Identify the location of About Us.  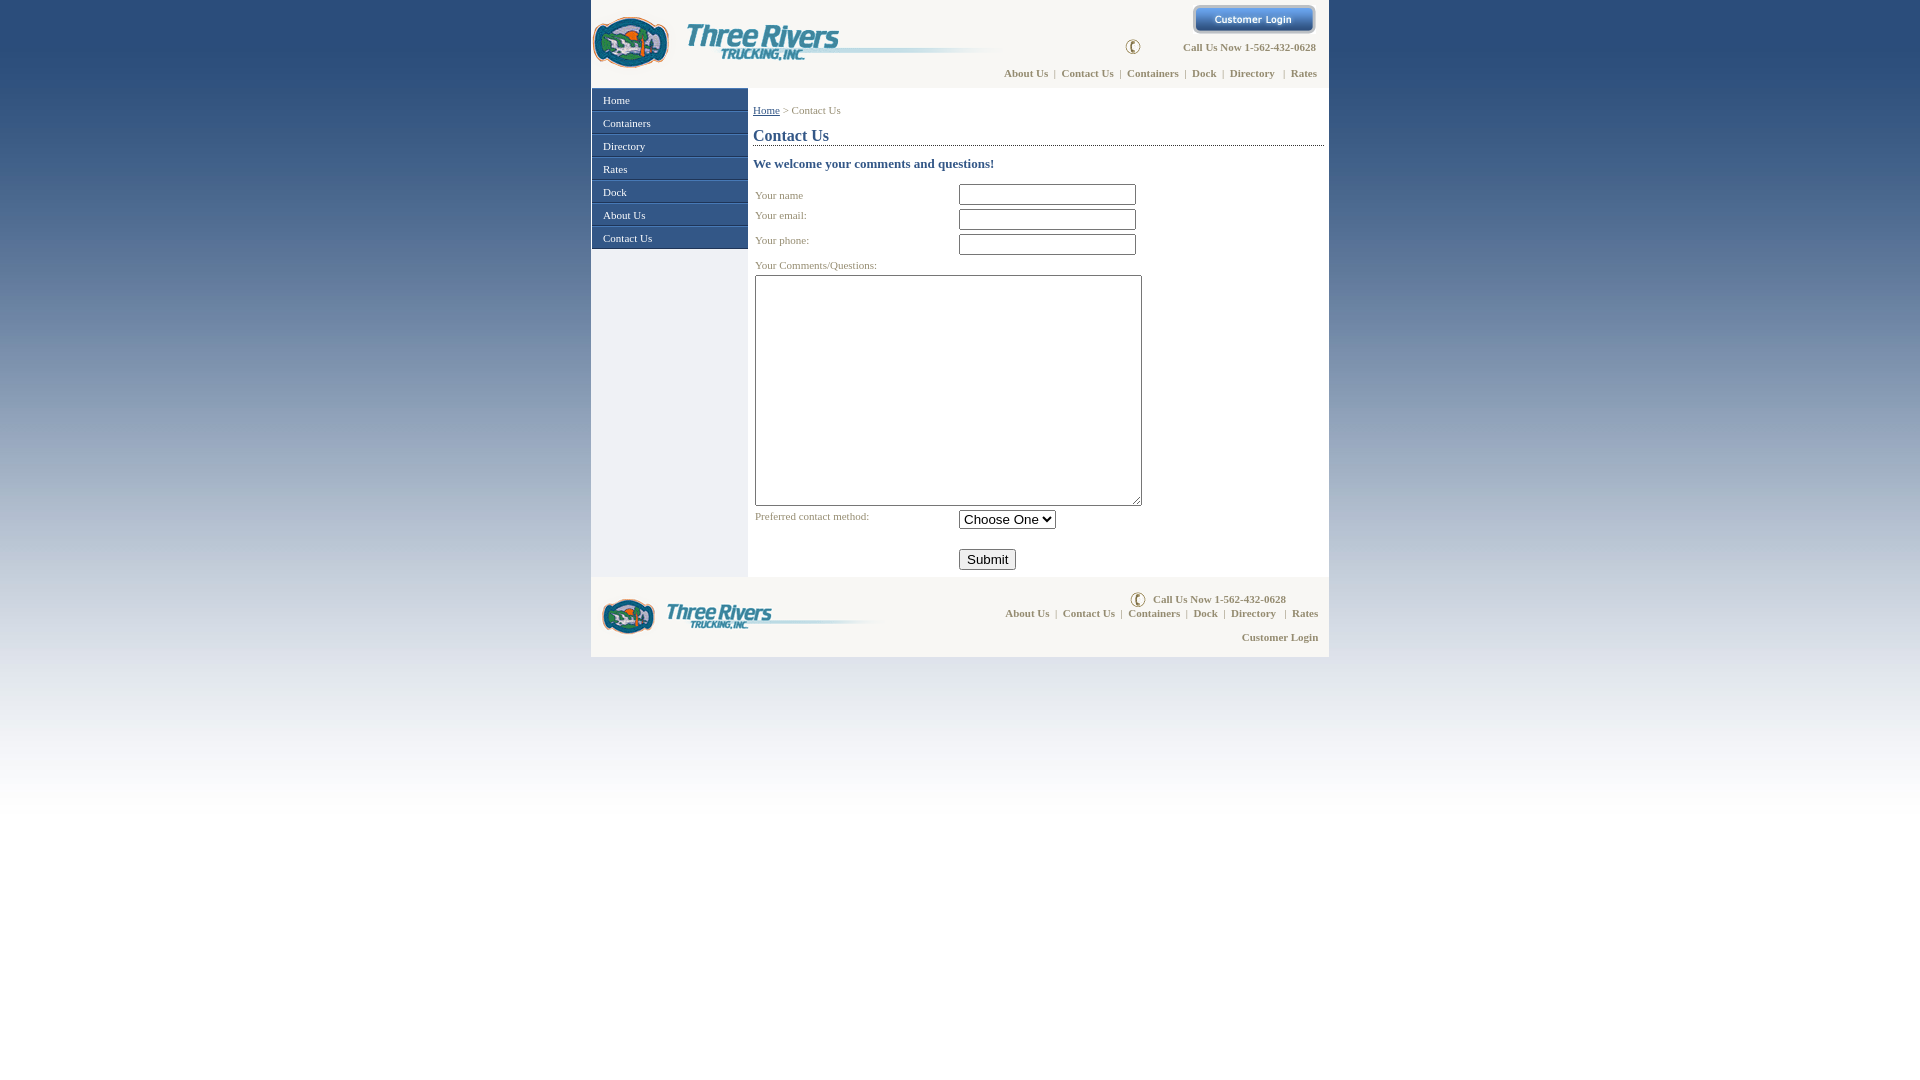
(1027, 612).